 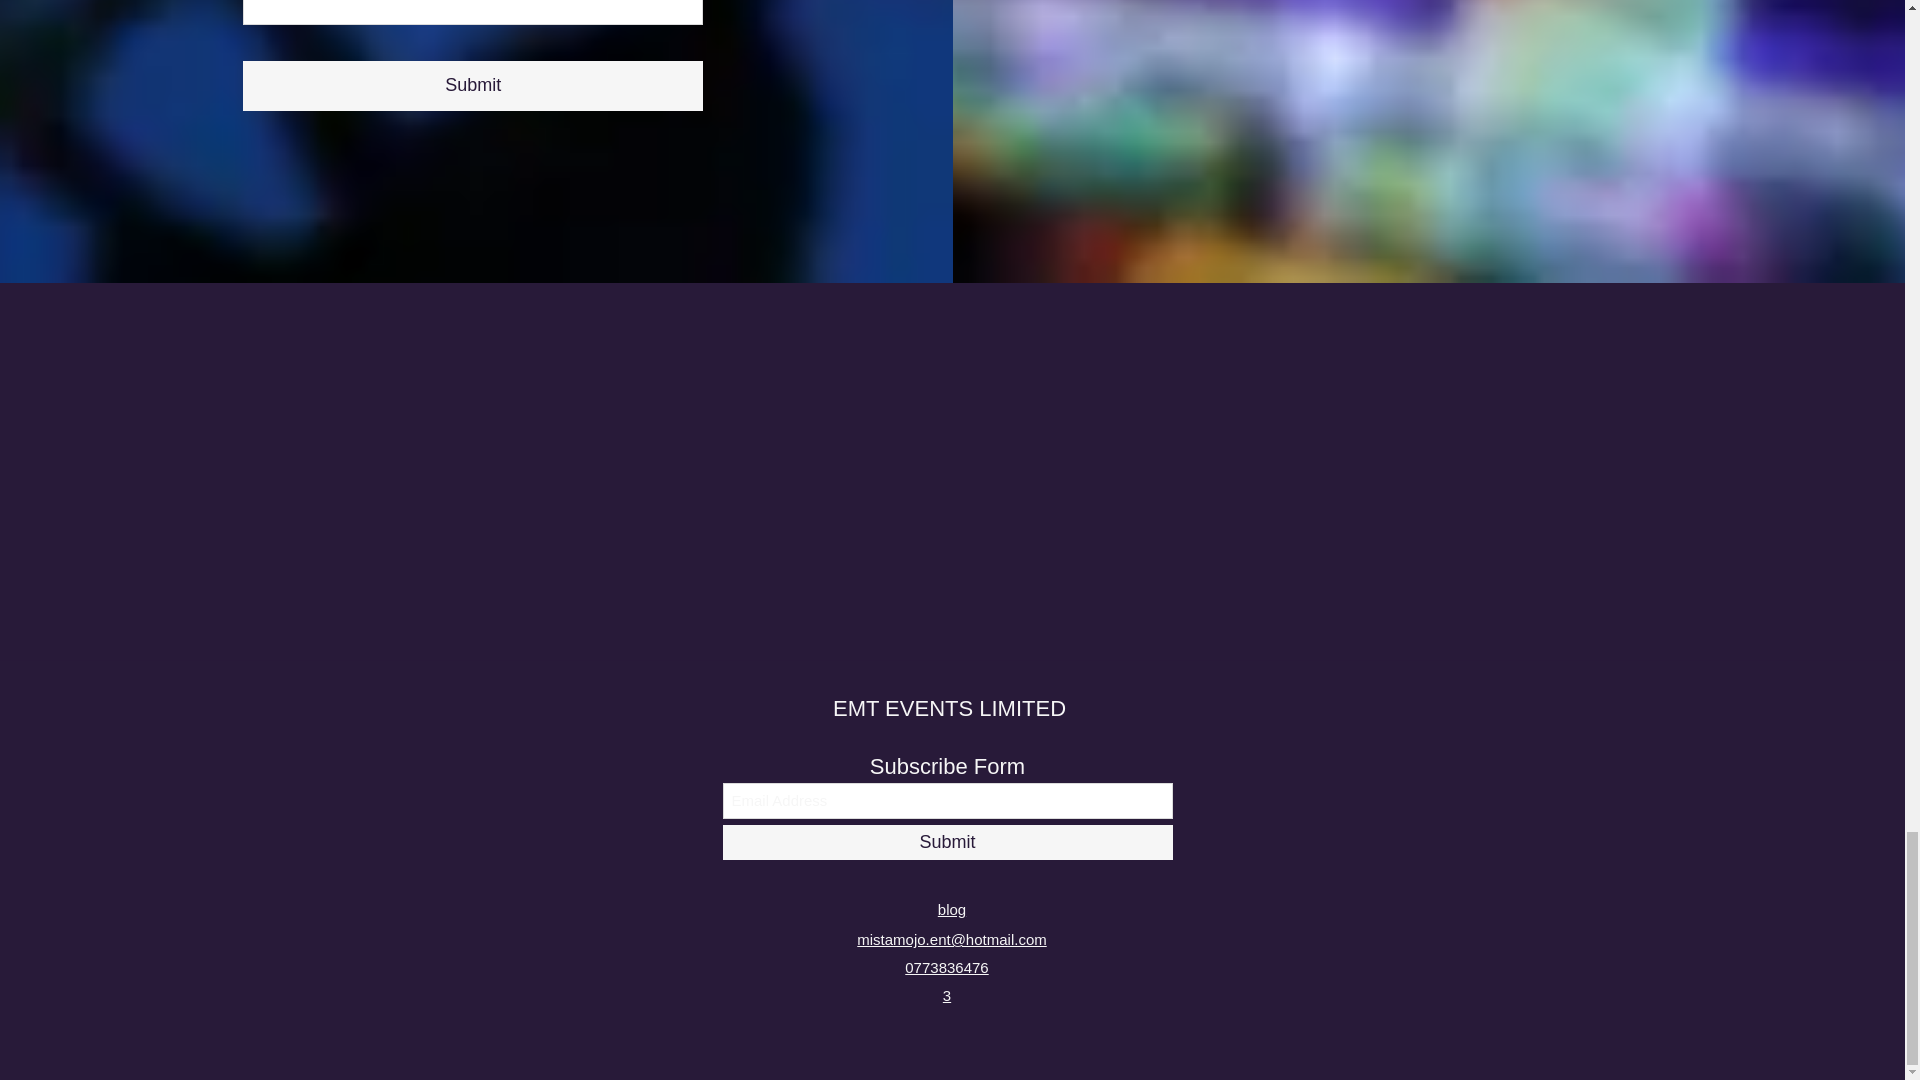 What do you see at coordinates (949, 708) in the screenshot?
I see `EMT EVENTS LIMITED` at bounding box center [949, 708].